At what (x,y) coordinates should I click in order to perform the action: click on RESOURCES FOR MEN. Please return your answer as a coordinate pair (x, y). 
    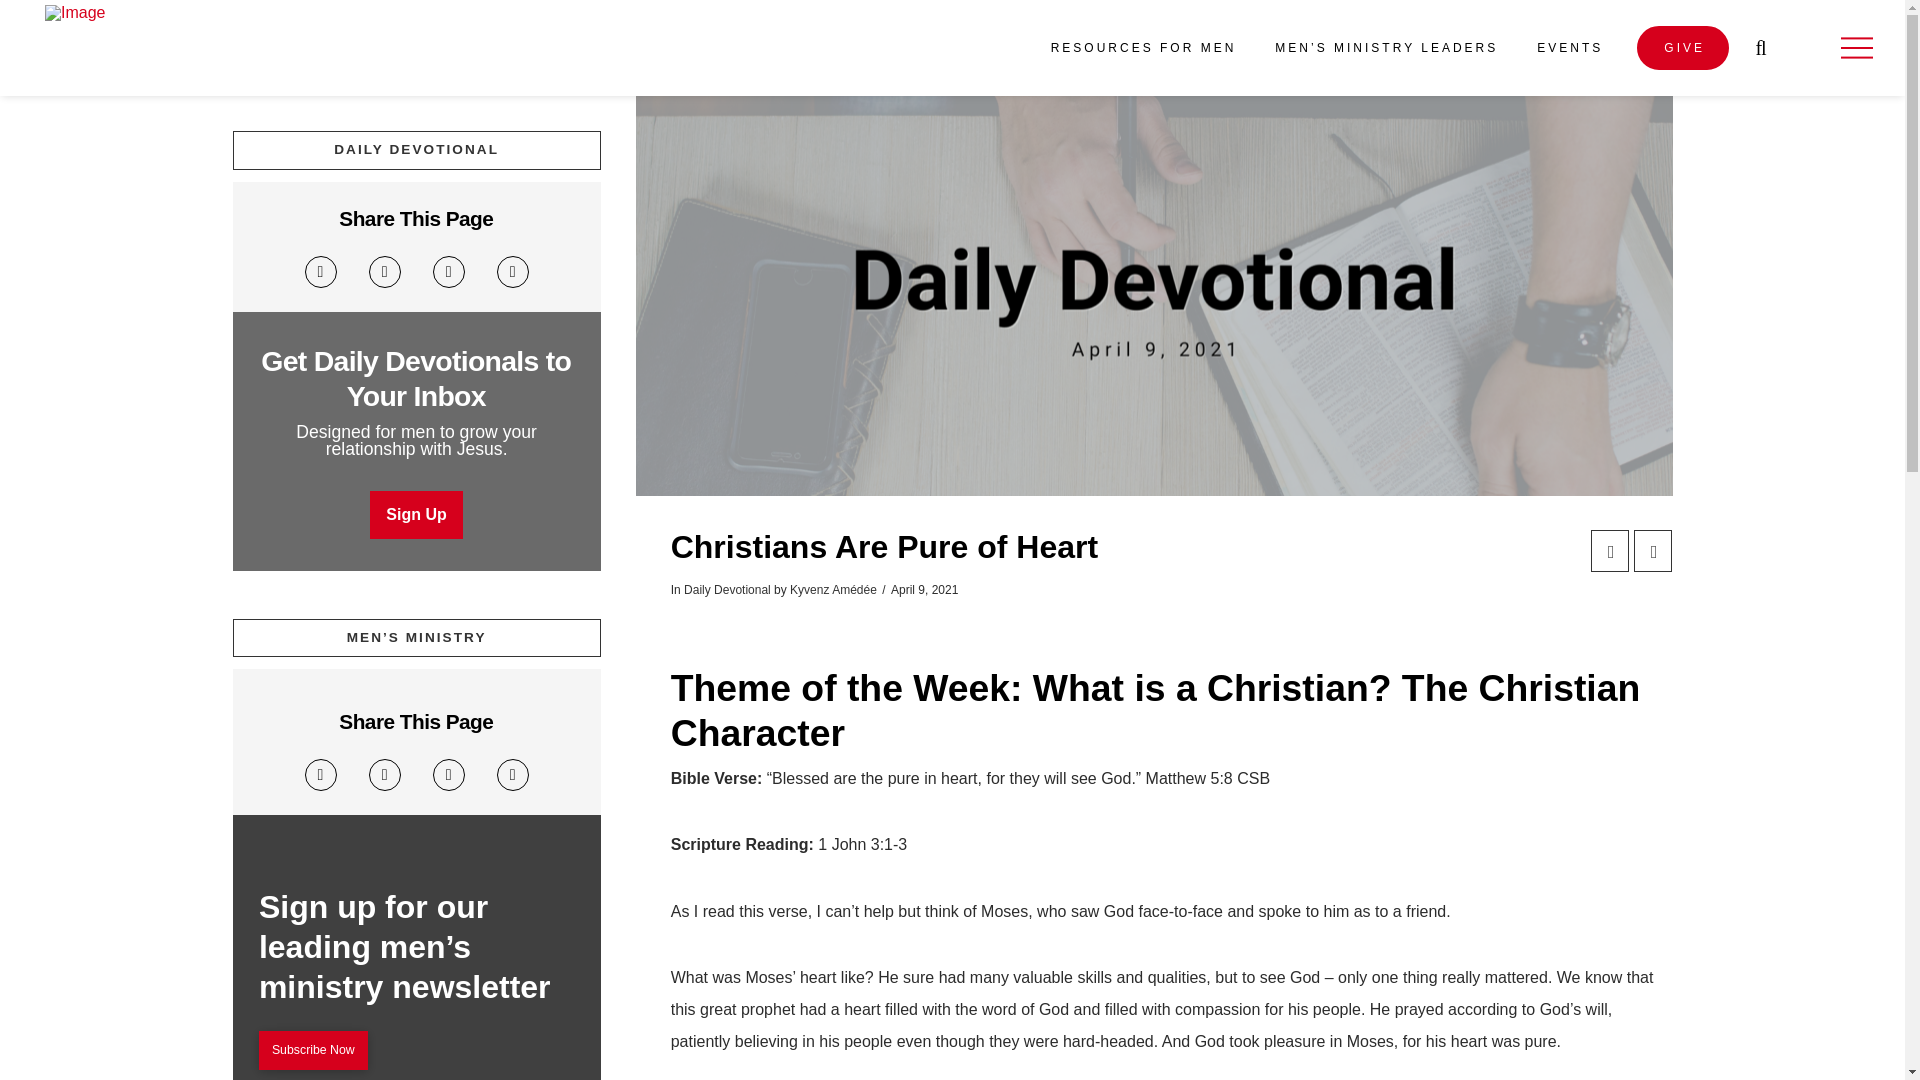
    Looking at the image, I should click on (1142, 48).